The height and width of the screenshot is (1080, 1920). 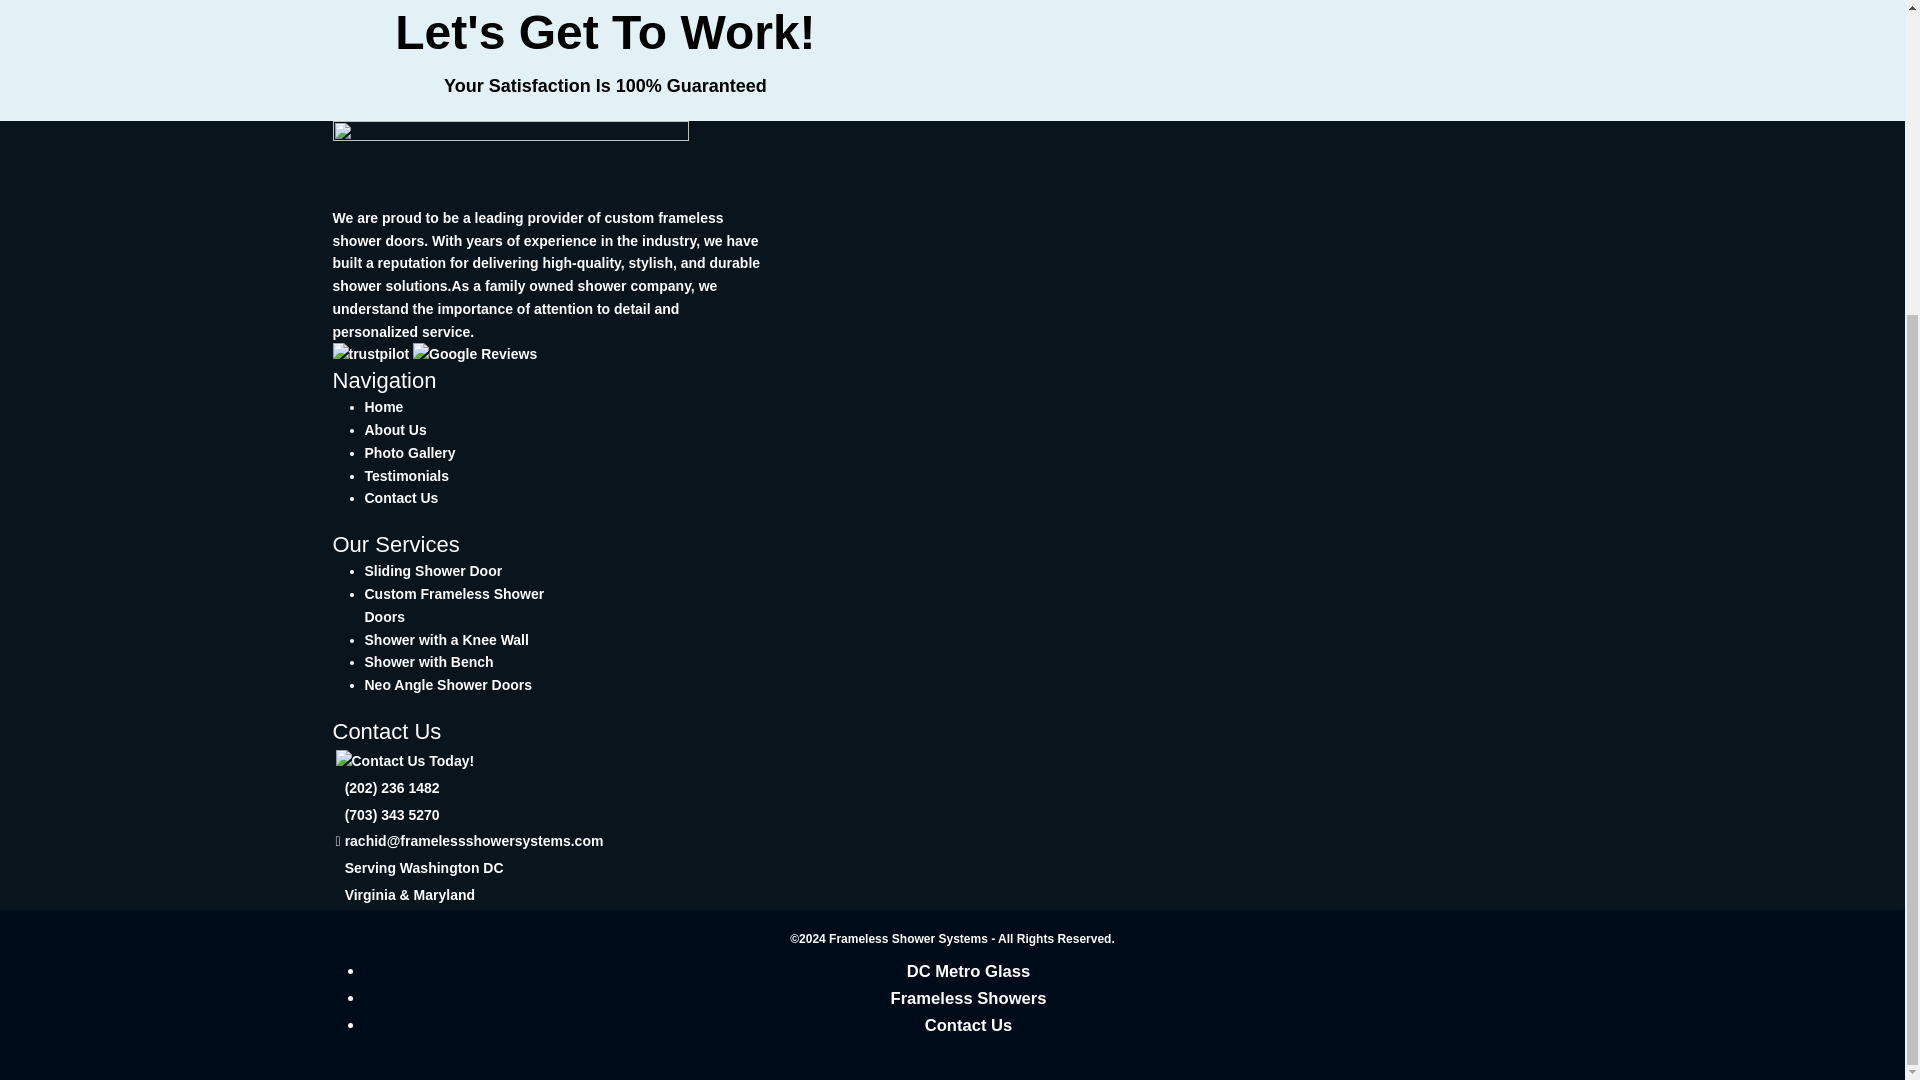 What do you see at coordinates (454, 606) in the screenshot?
I see `Custom Frameless Shower Doors` at bounding box center [454, 606].